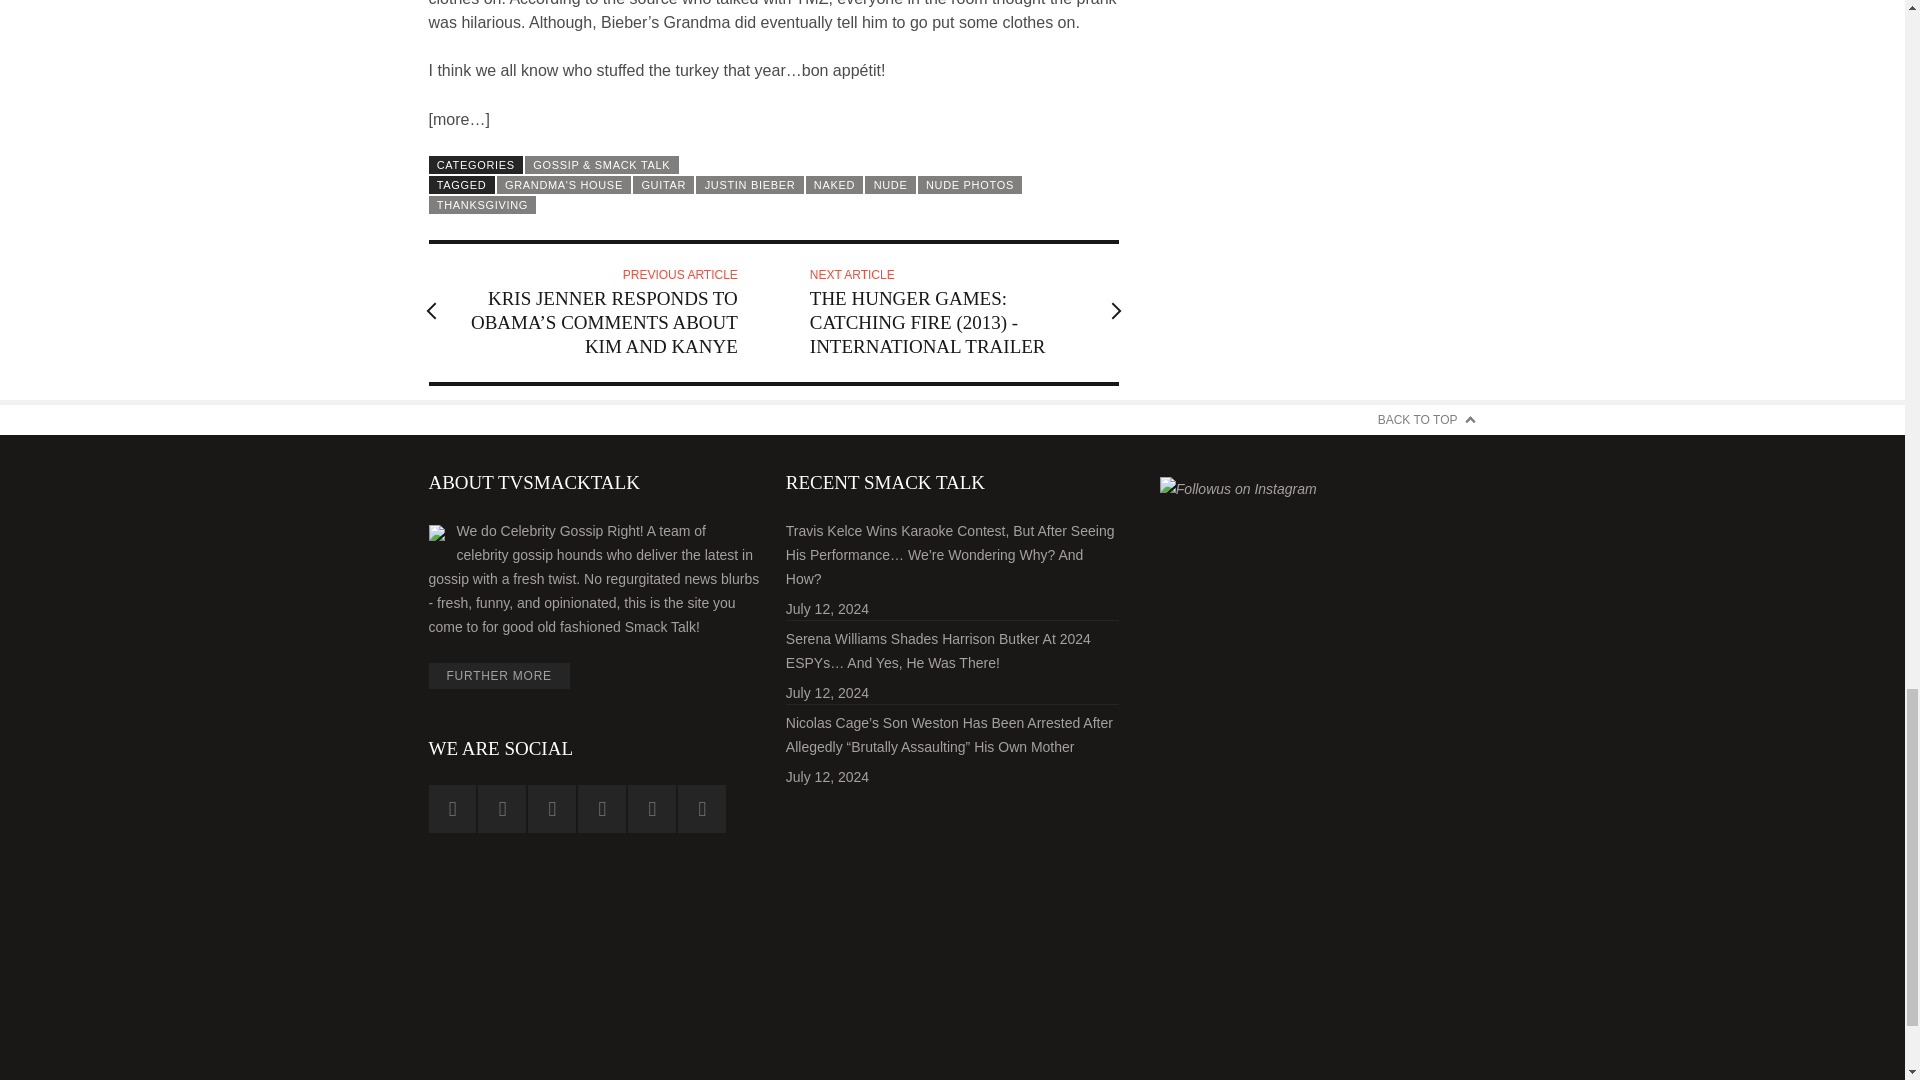  What do you see at coordinates (663, 185) in the screenshot?
I see `View all posts tagged guitar` at bounding box center [663, 185].